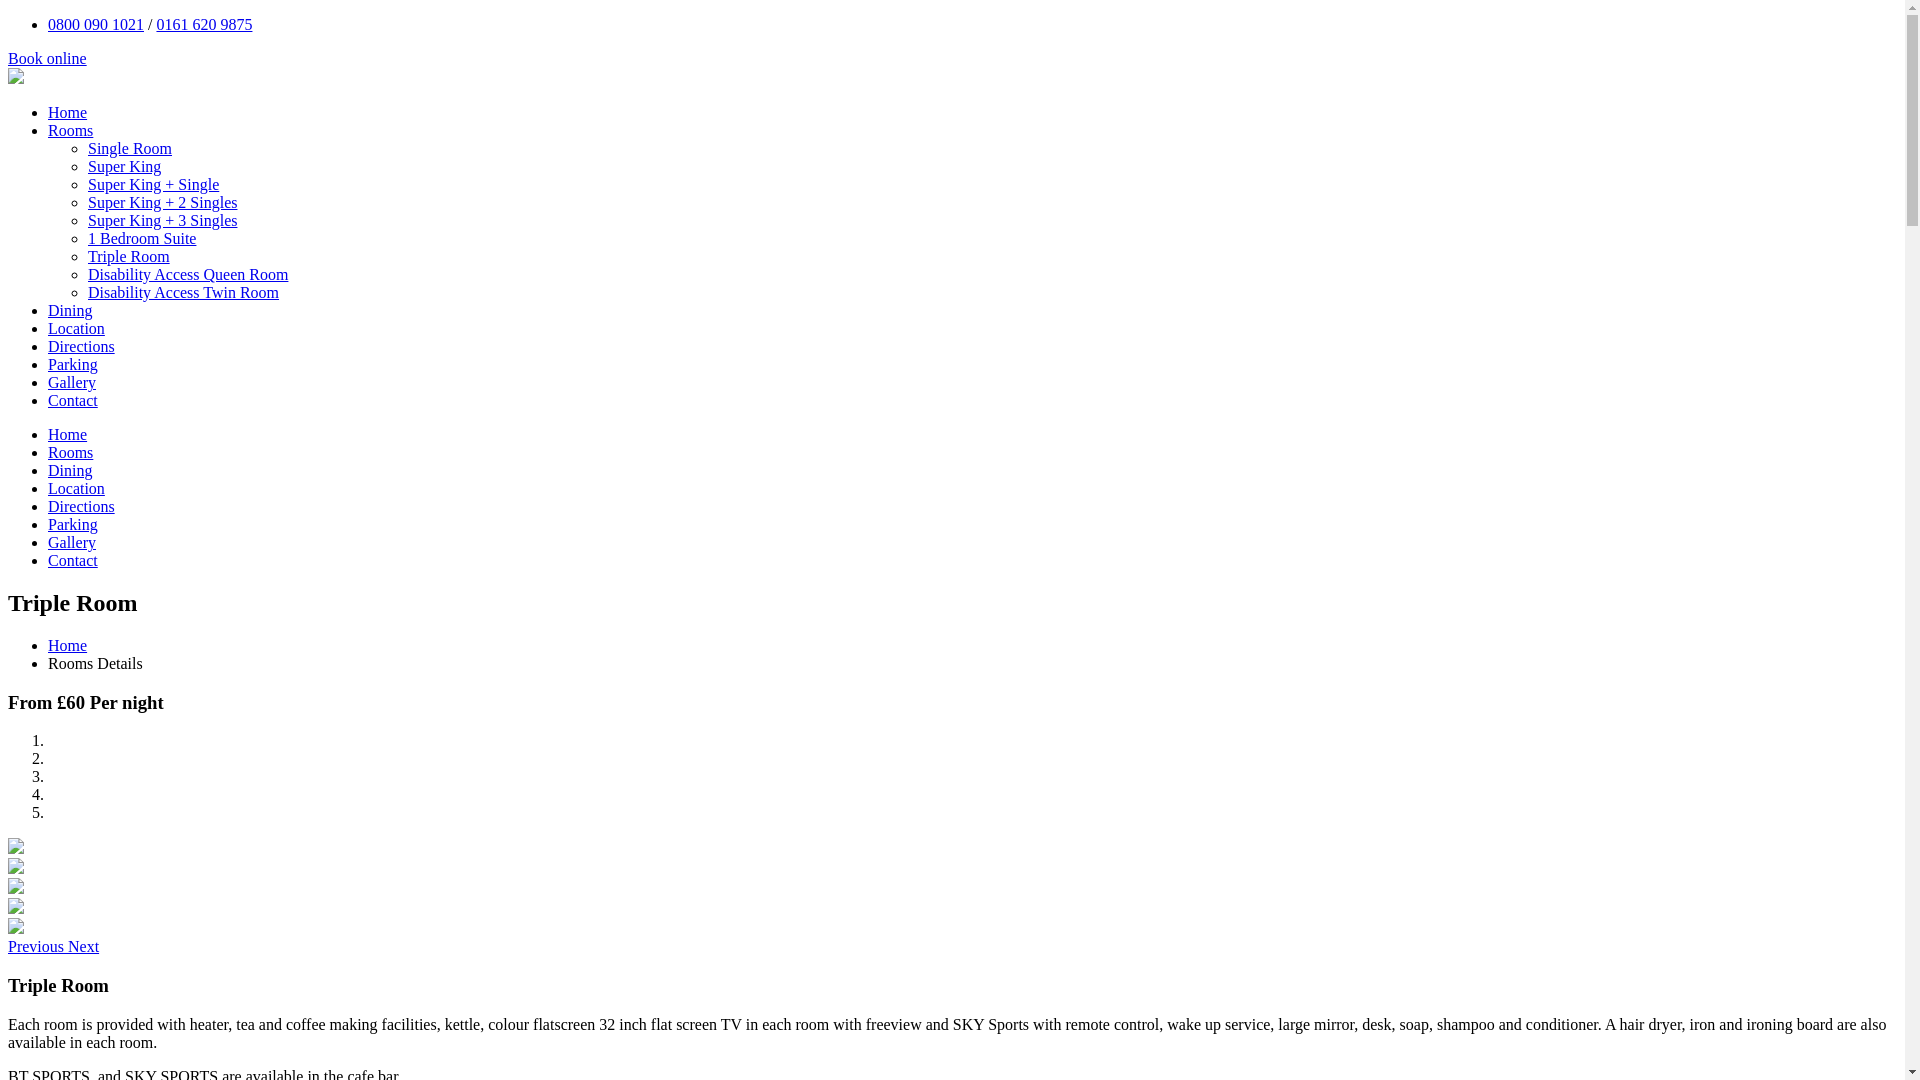 Image resolution: width=1920 pixels, height=1080 pixels. I want to click on Gallery, so click(72, 382).